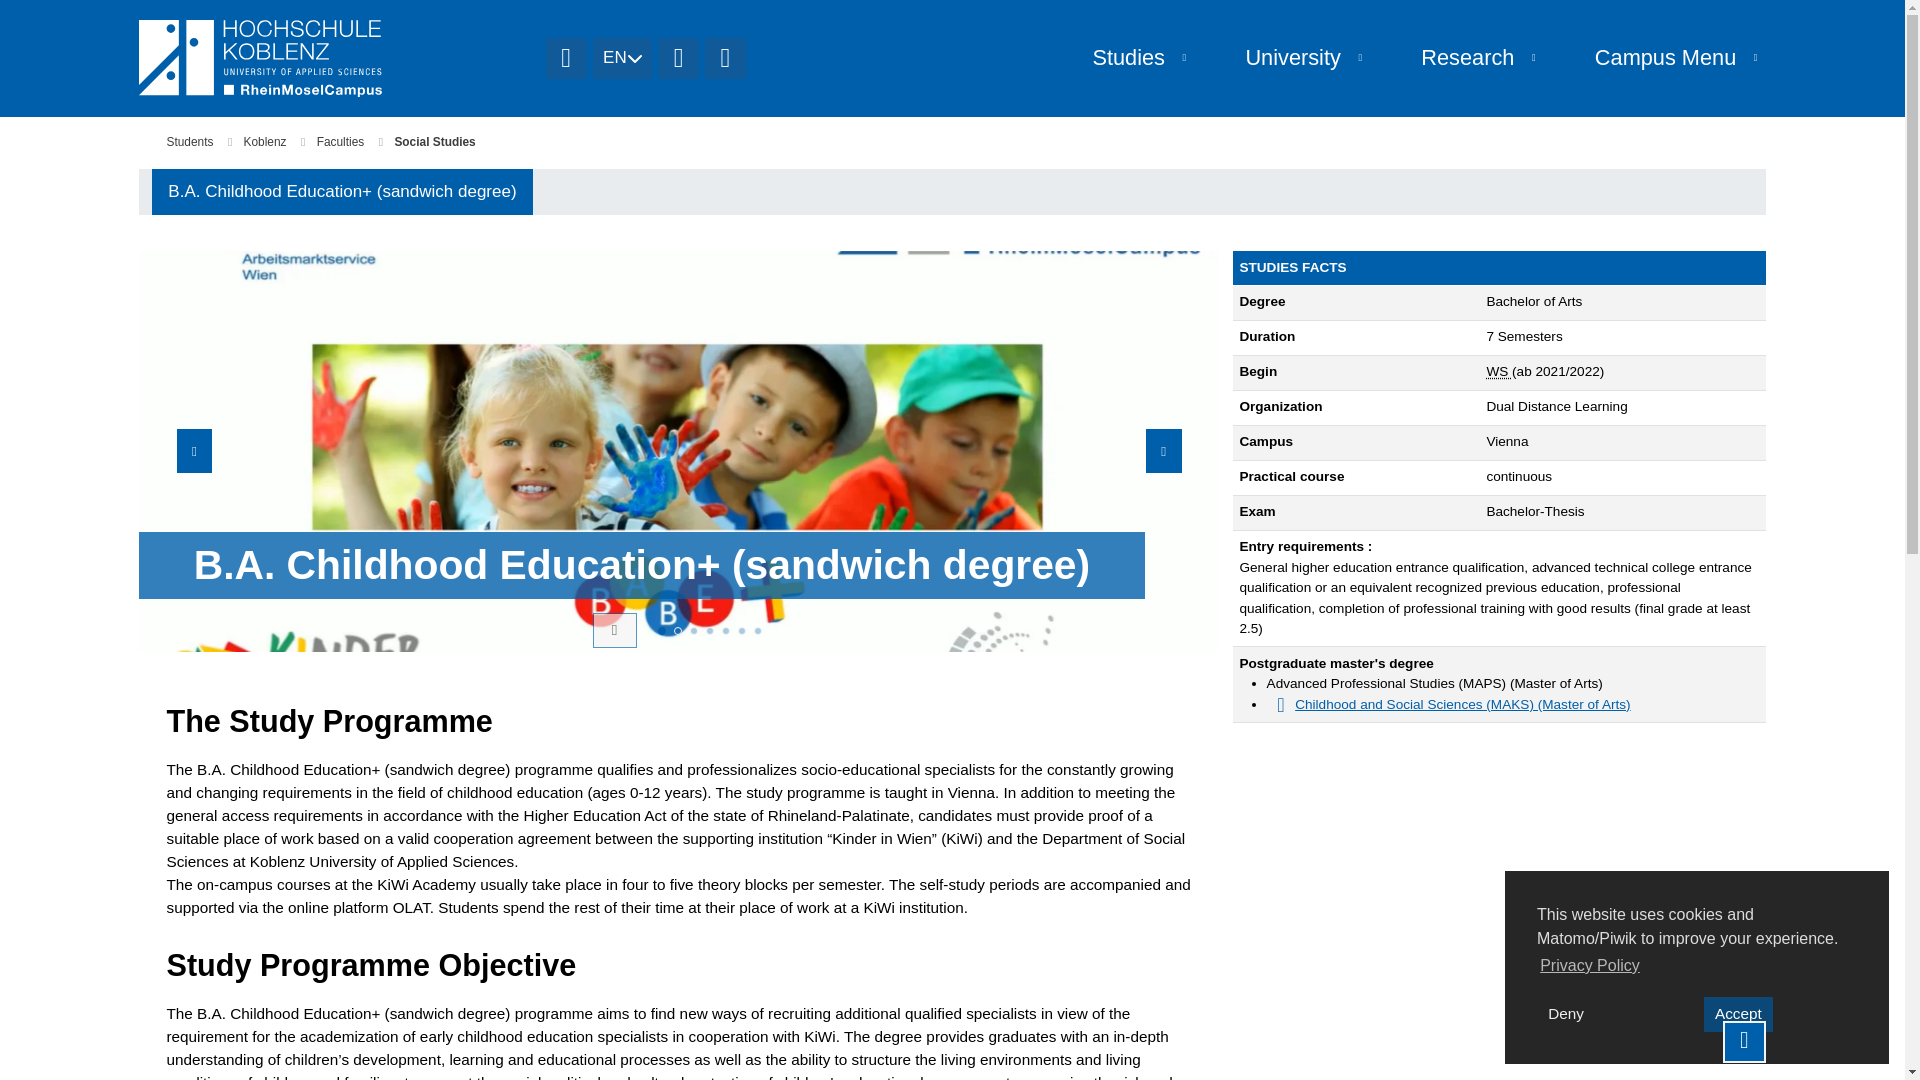  I want to click on Toggle contrast mode, so click(678, 58).